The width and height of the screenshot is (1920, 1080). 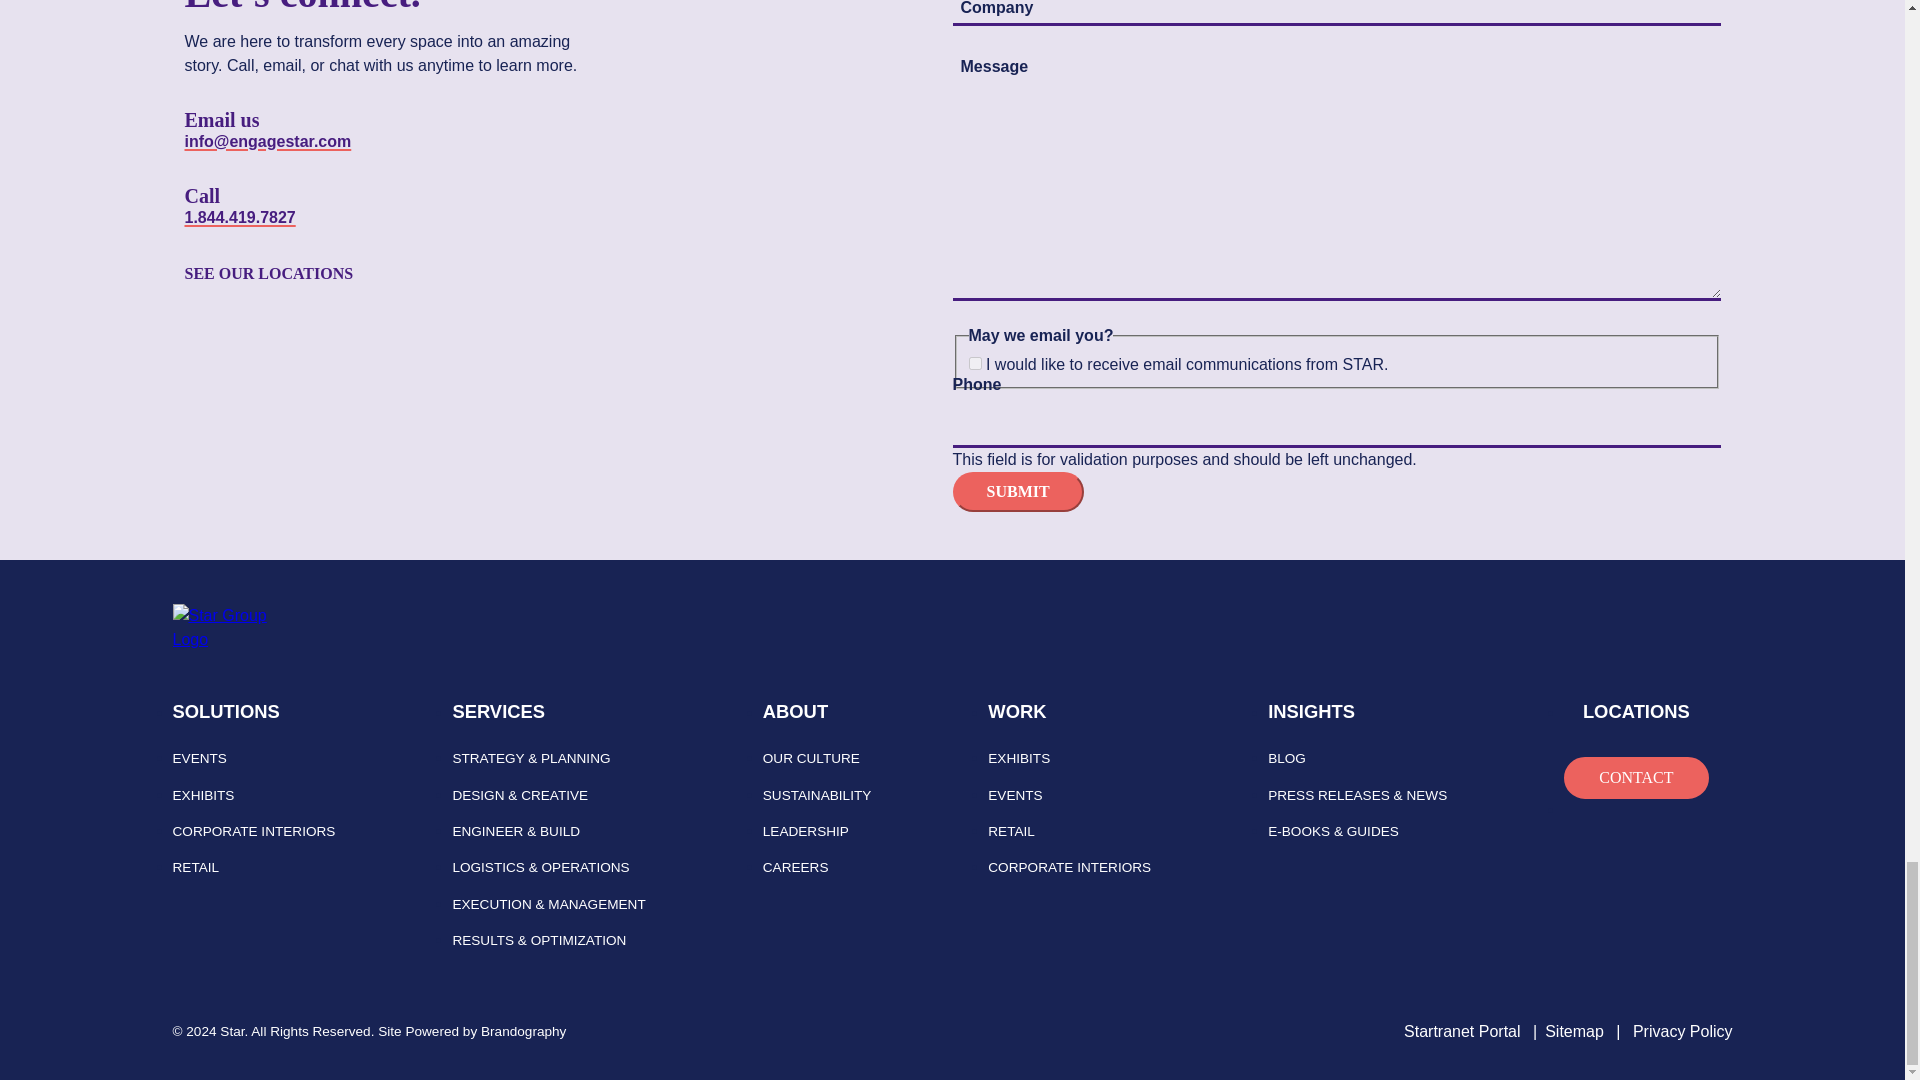 What do you see at coordinates (1017, 491) in the screenshot?
I see `Submit` at bounding box center [1017, 491].